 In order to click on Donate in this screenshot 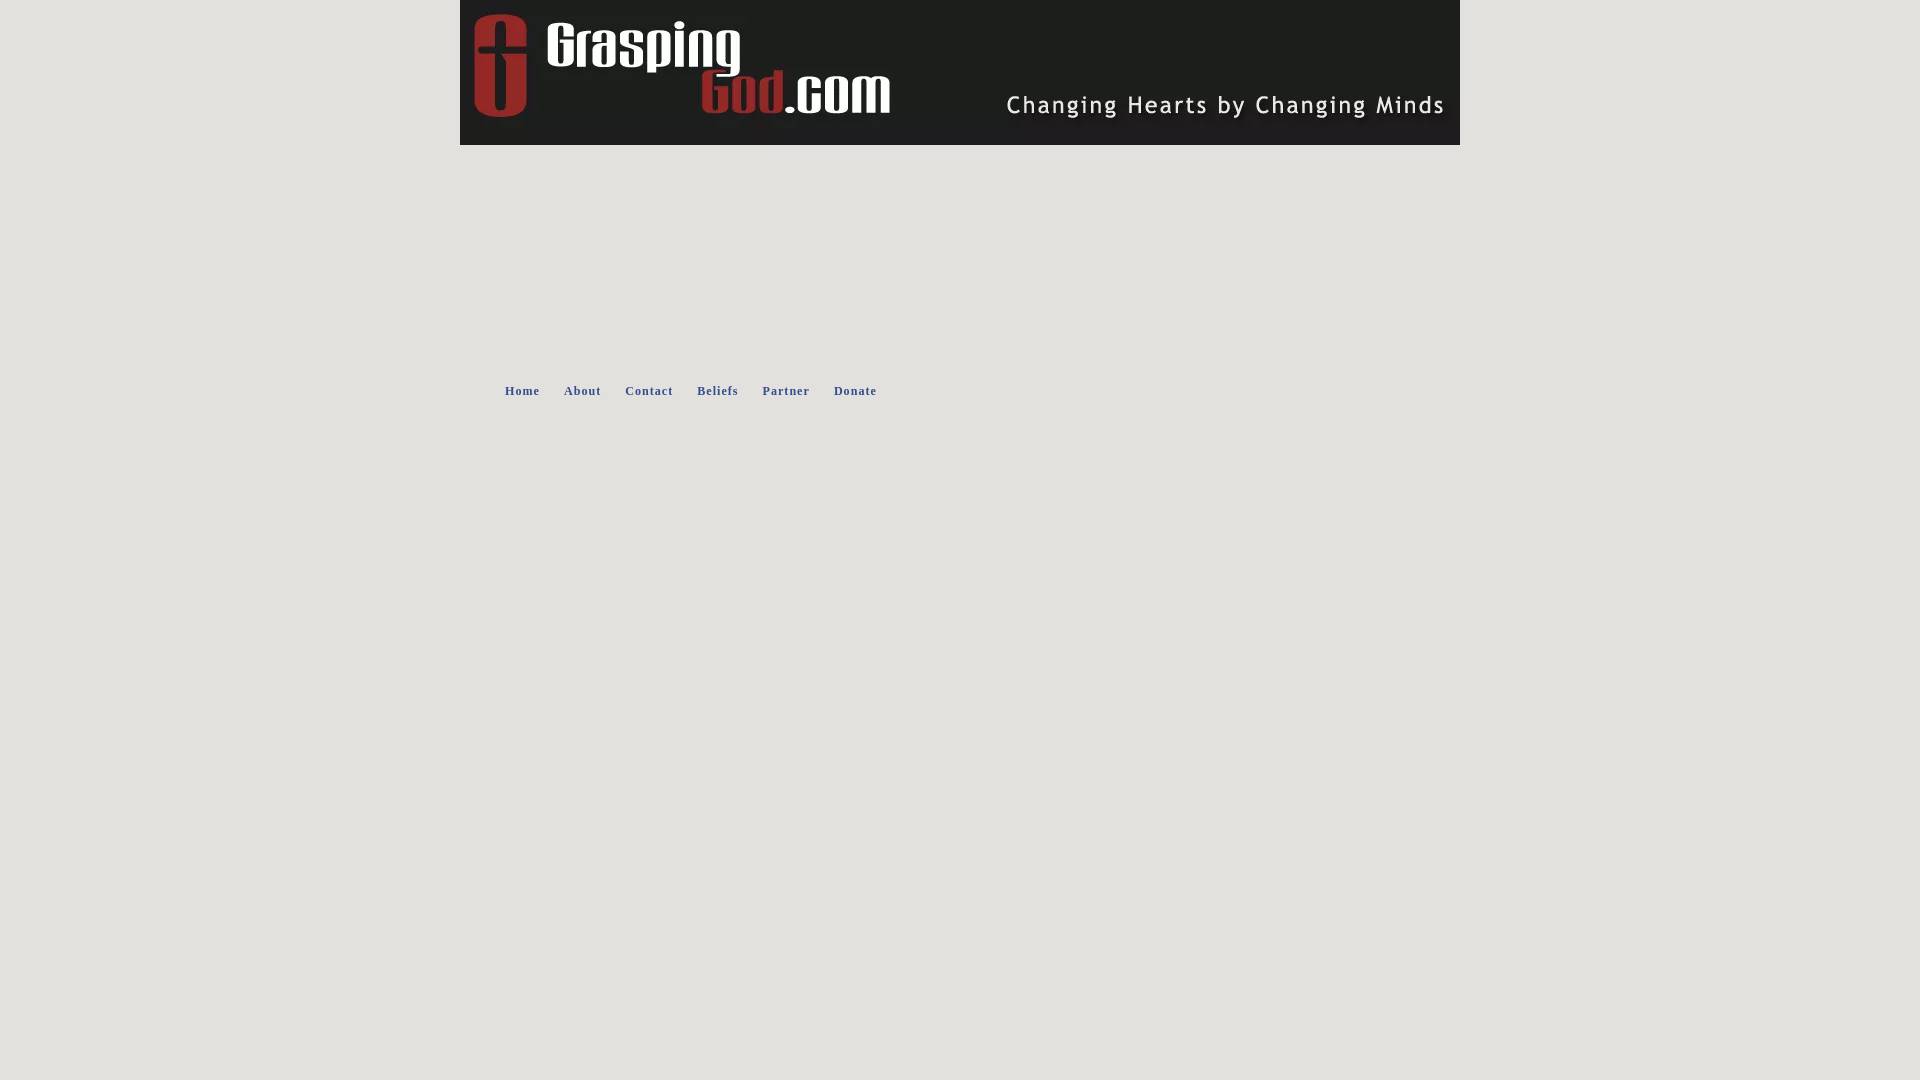, I will do `click(855, 391)`.